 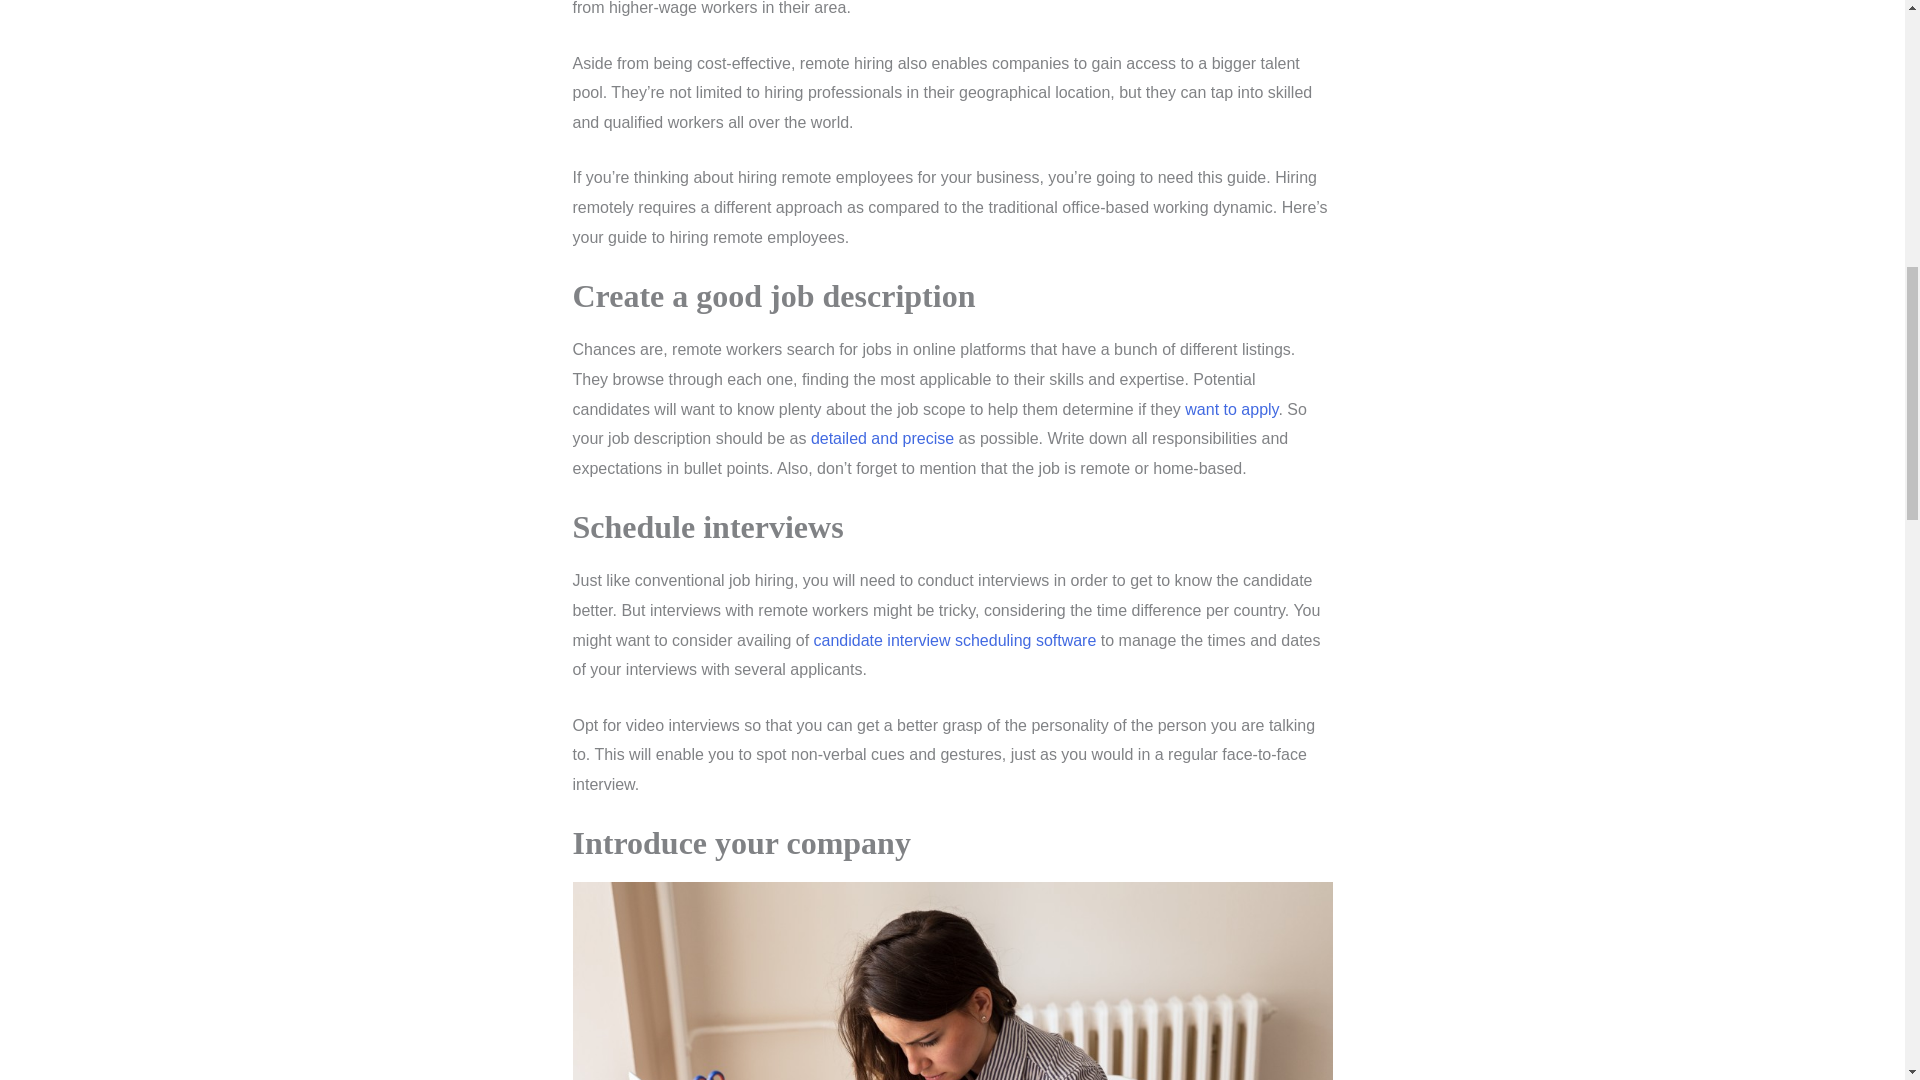 I want to click on want to apply, so click(x=1231, y=408).